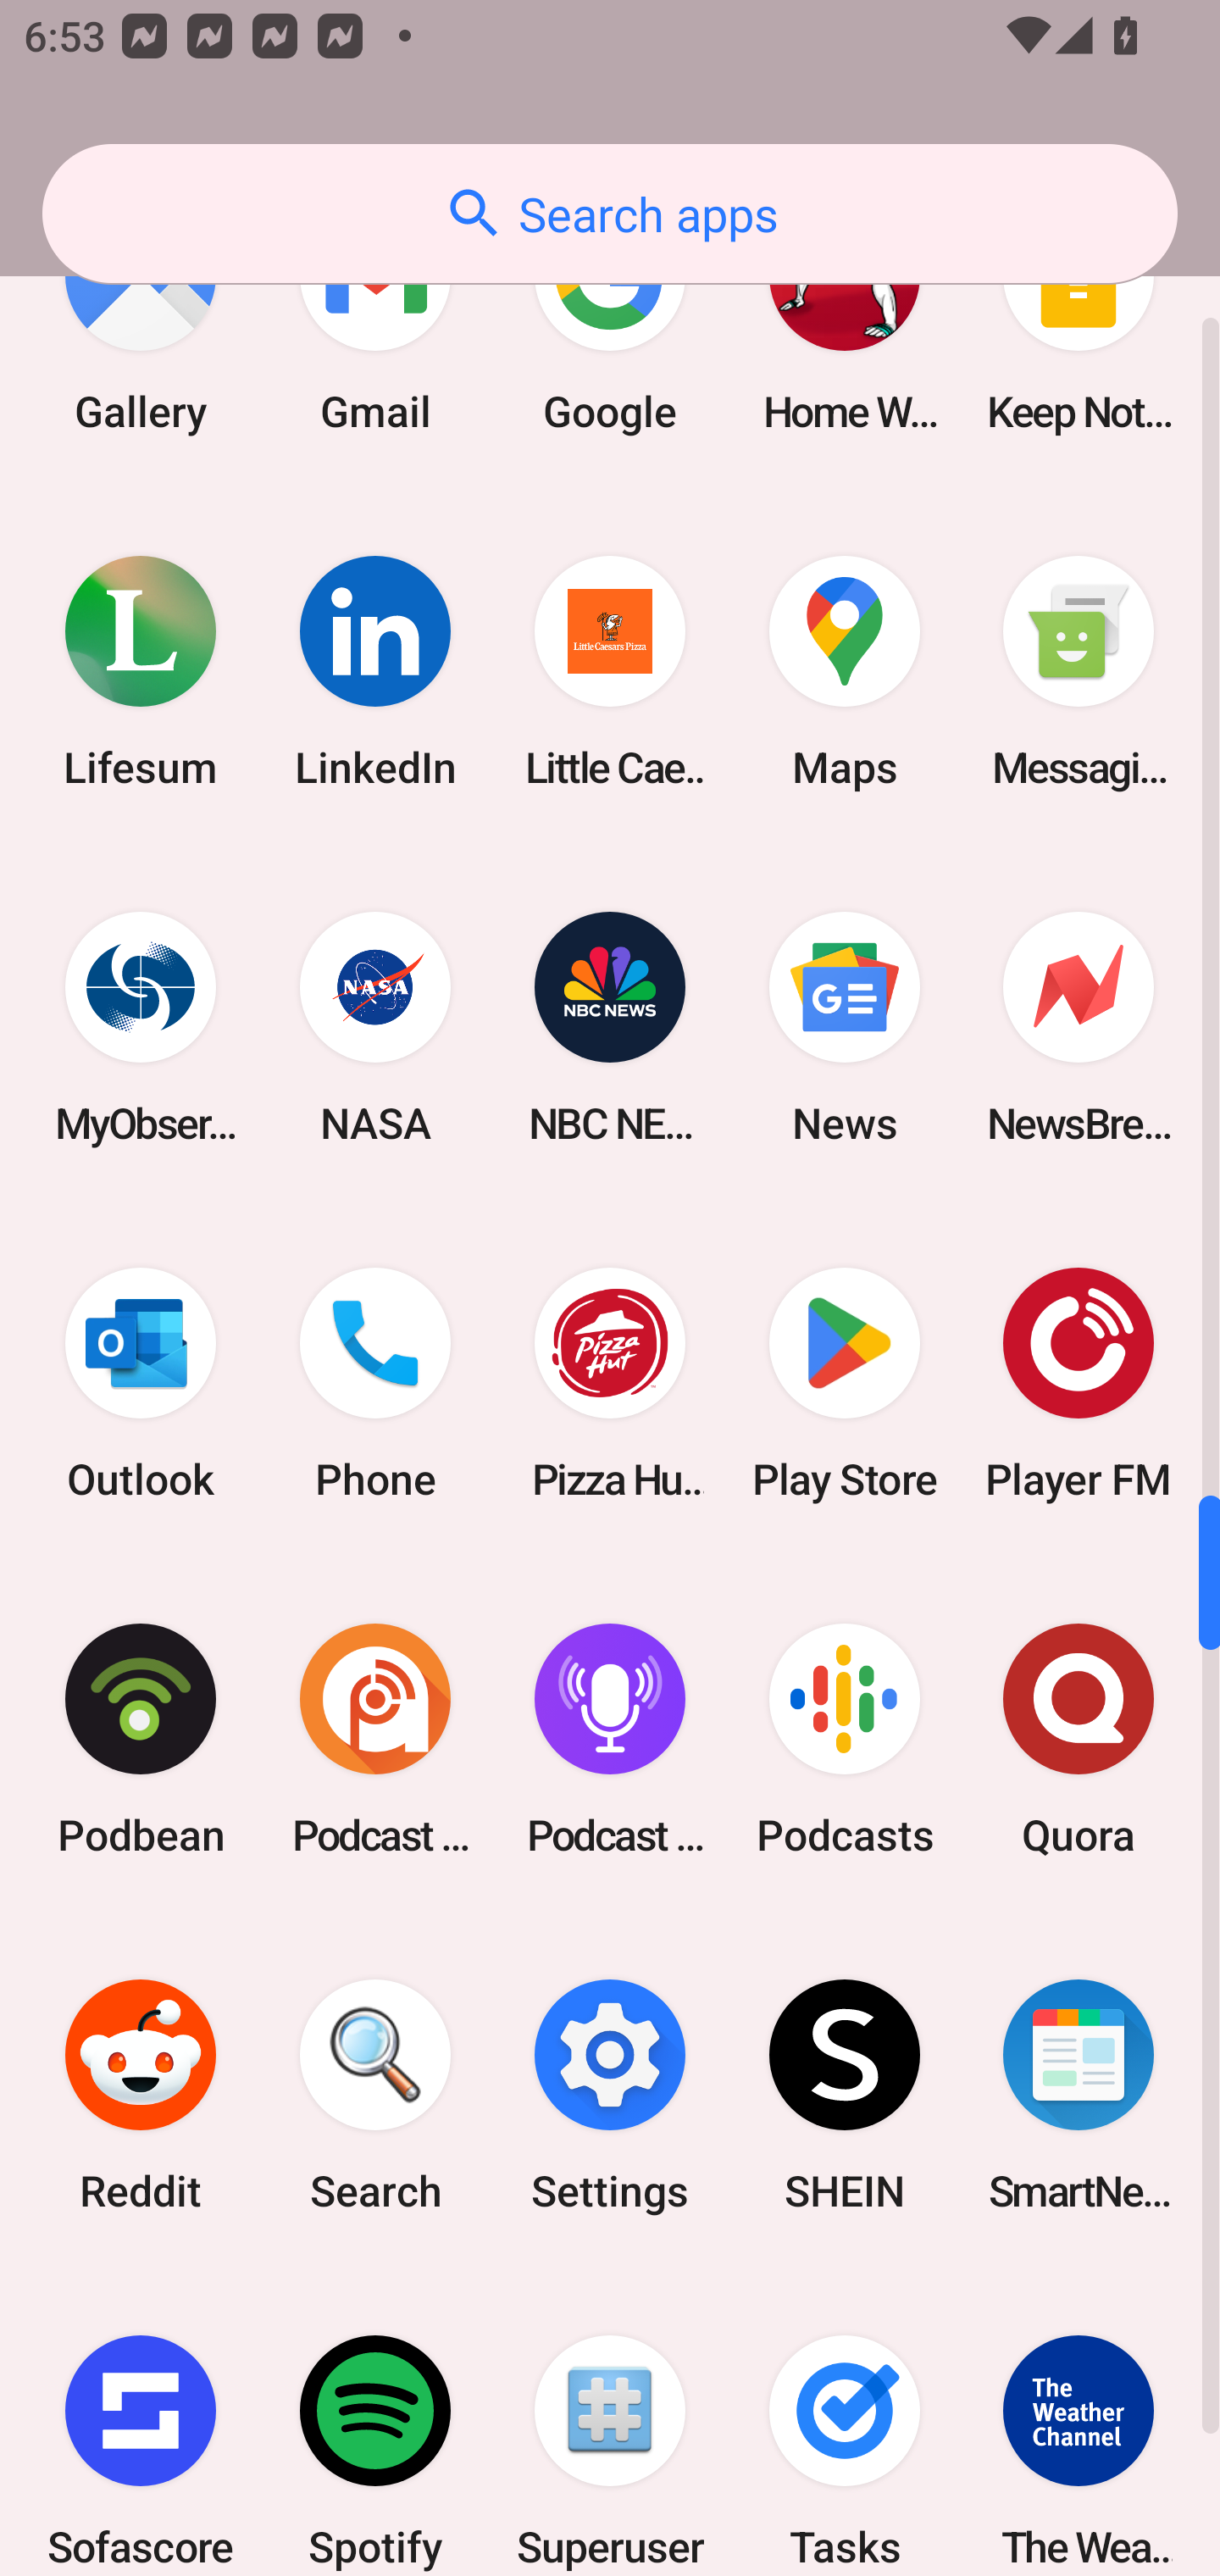 Image resolution: width=1220 pixels, height=2576 pixels. What do you see at coordinates (610, 2095) in the screenshot?
I see `Settings` at bounding box center [610, 2095].